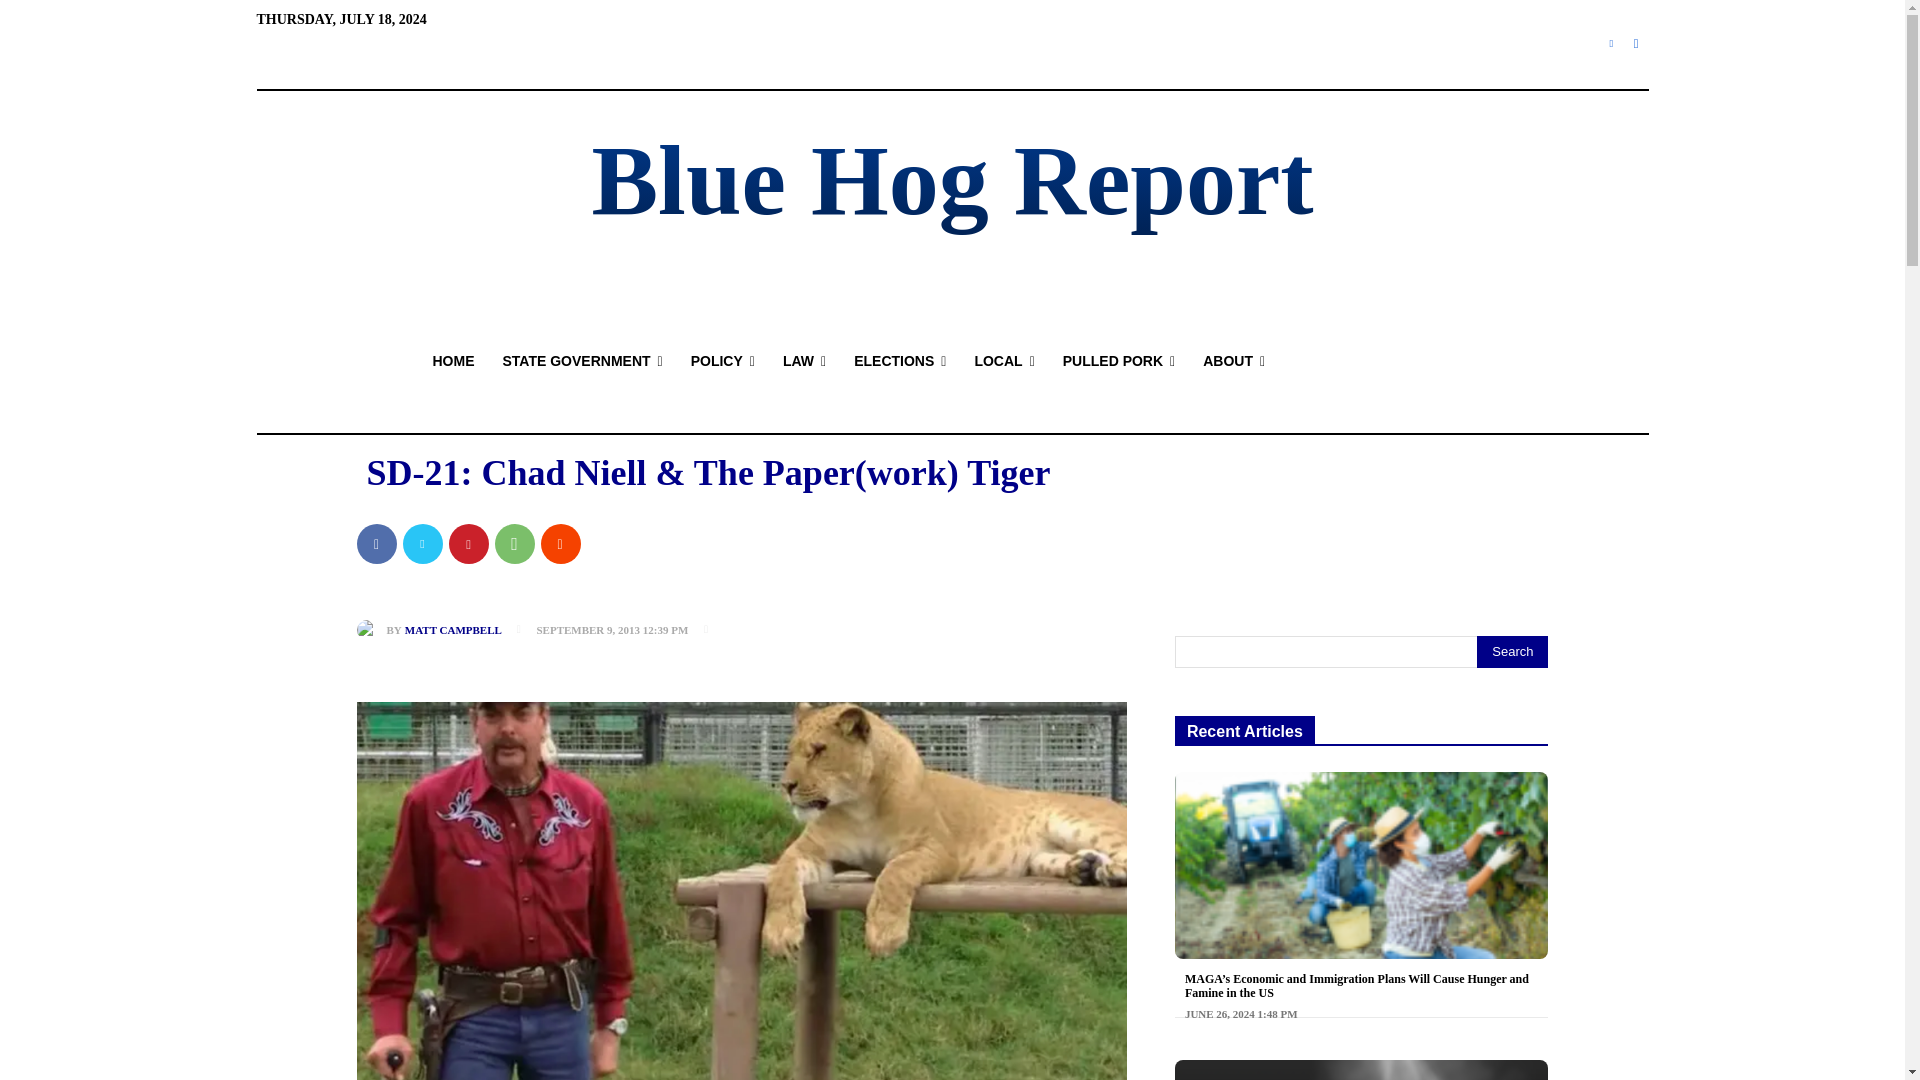 The height and width of the screenshot is (1080, 1920). Describe the element at coordinates (370, 630) in the screenshot. I see `Matt Campbell` at that location.